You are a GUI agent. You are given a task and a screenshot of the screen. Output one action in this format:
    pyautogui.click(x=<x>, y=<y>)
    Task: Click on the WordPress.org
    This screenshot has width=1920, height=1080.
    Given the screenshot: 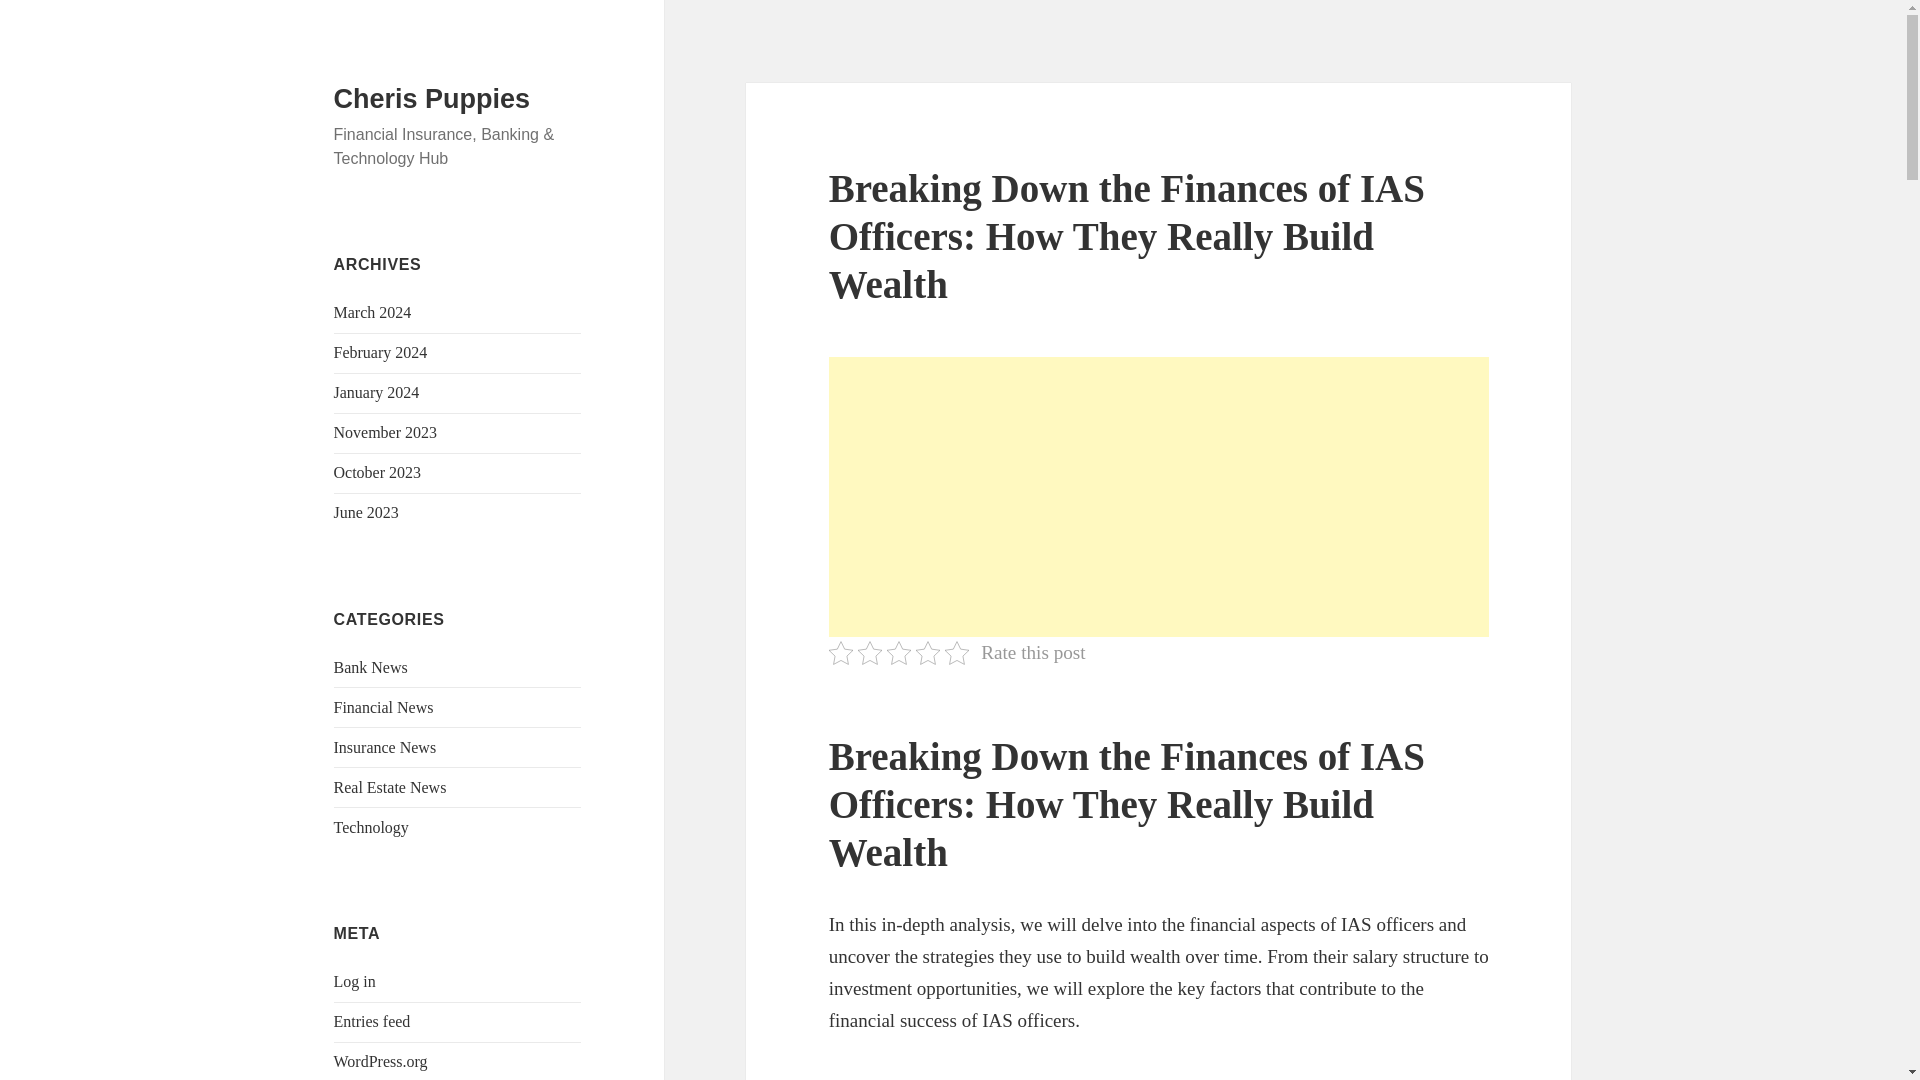 What is the action you would take?
    pyautogui.click(x=381, y=1062)
    